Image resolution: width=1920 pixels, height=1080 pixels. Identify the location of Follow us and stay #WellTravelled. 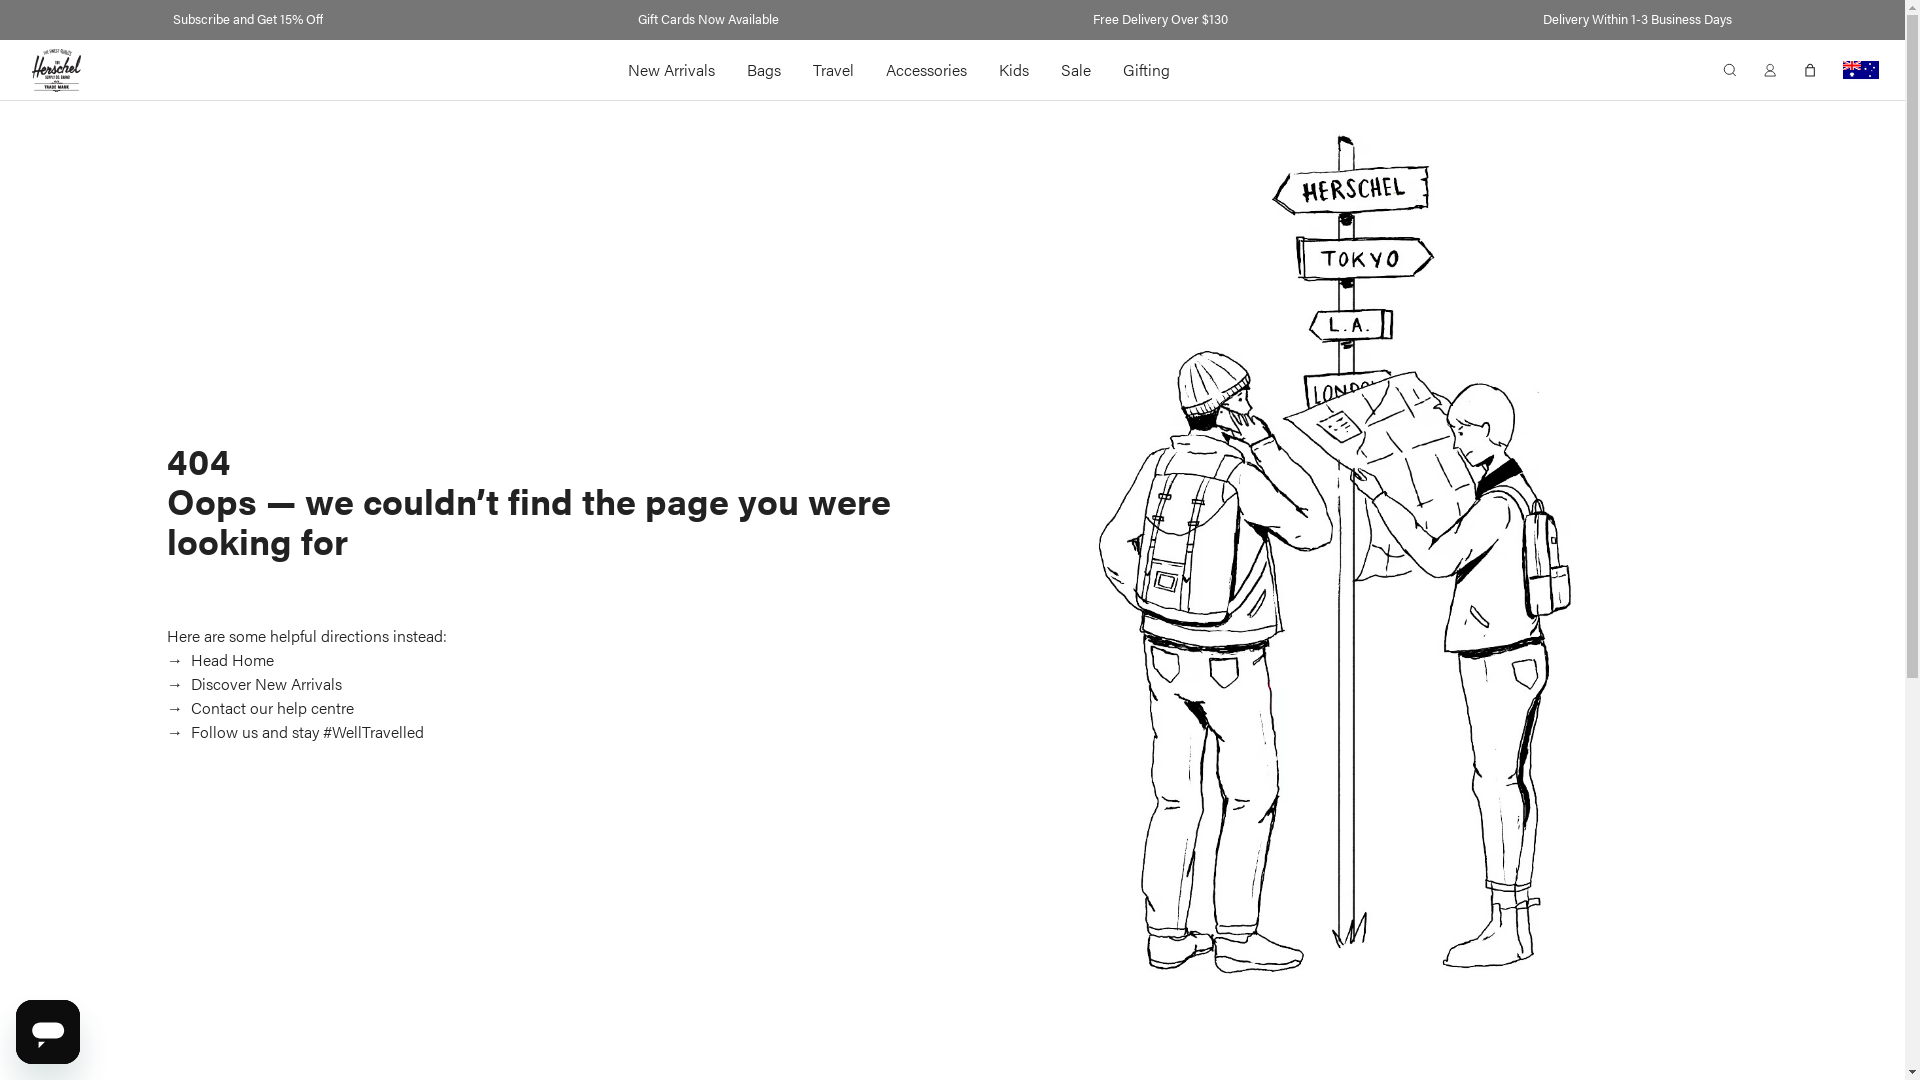
(306, 732).